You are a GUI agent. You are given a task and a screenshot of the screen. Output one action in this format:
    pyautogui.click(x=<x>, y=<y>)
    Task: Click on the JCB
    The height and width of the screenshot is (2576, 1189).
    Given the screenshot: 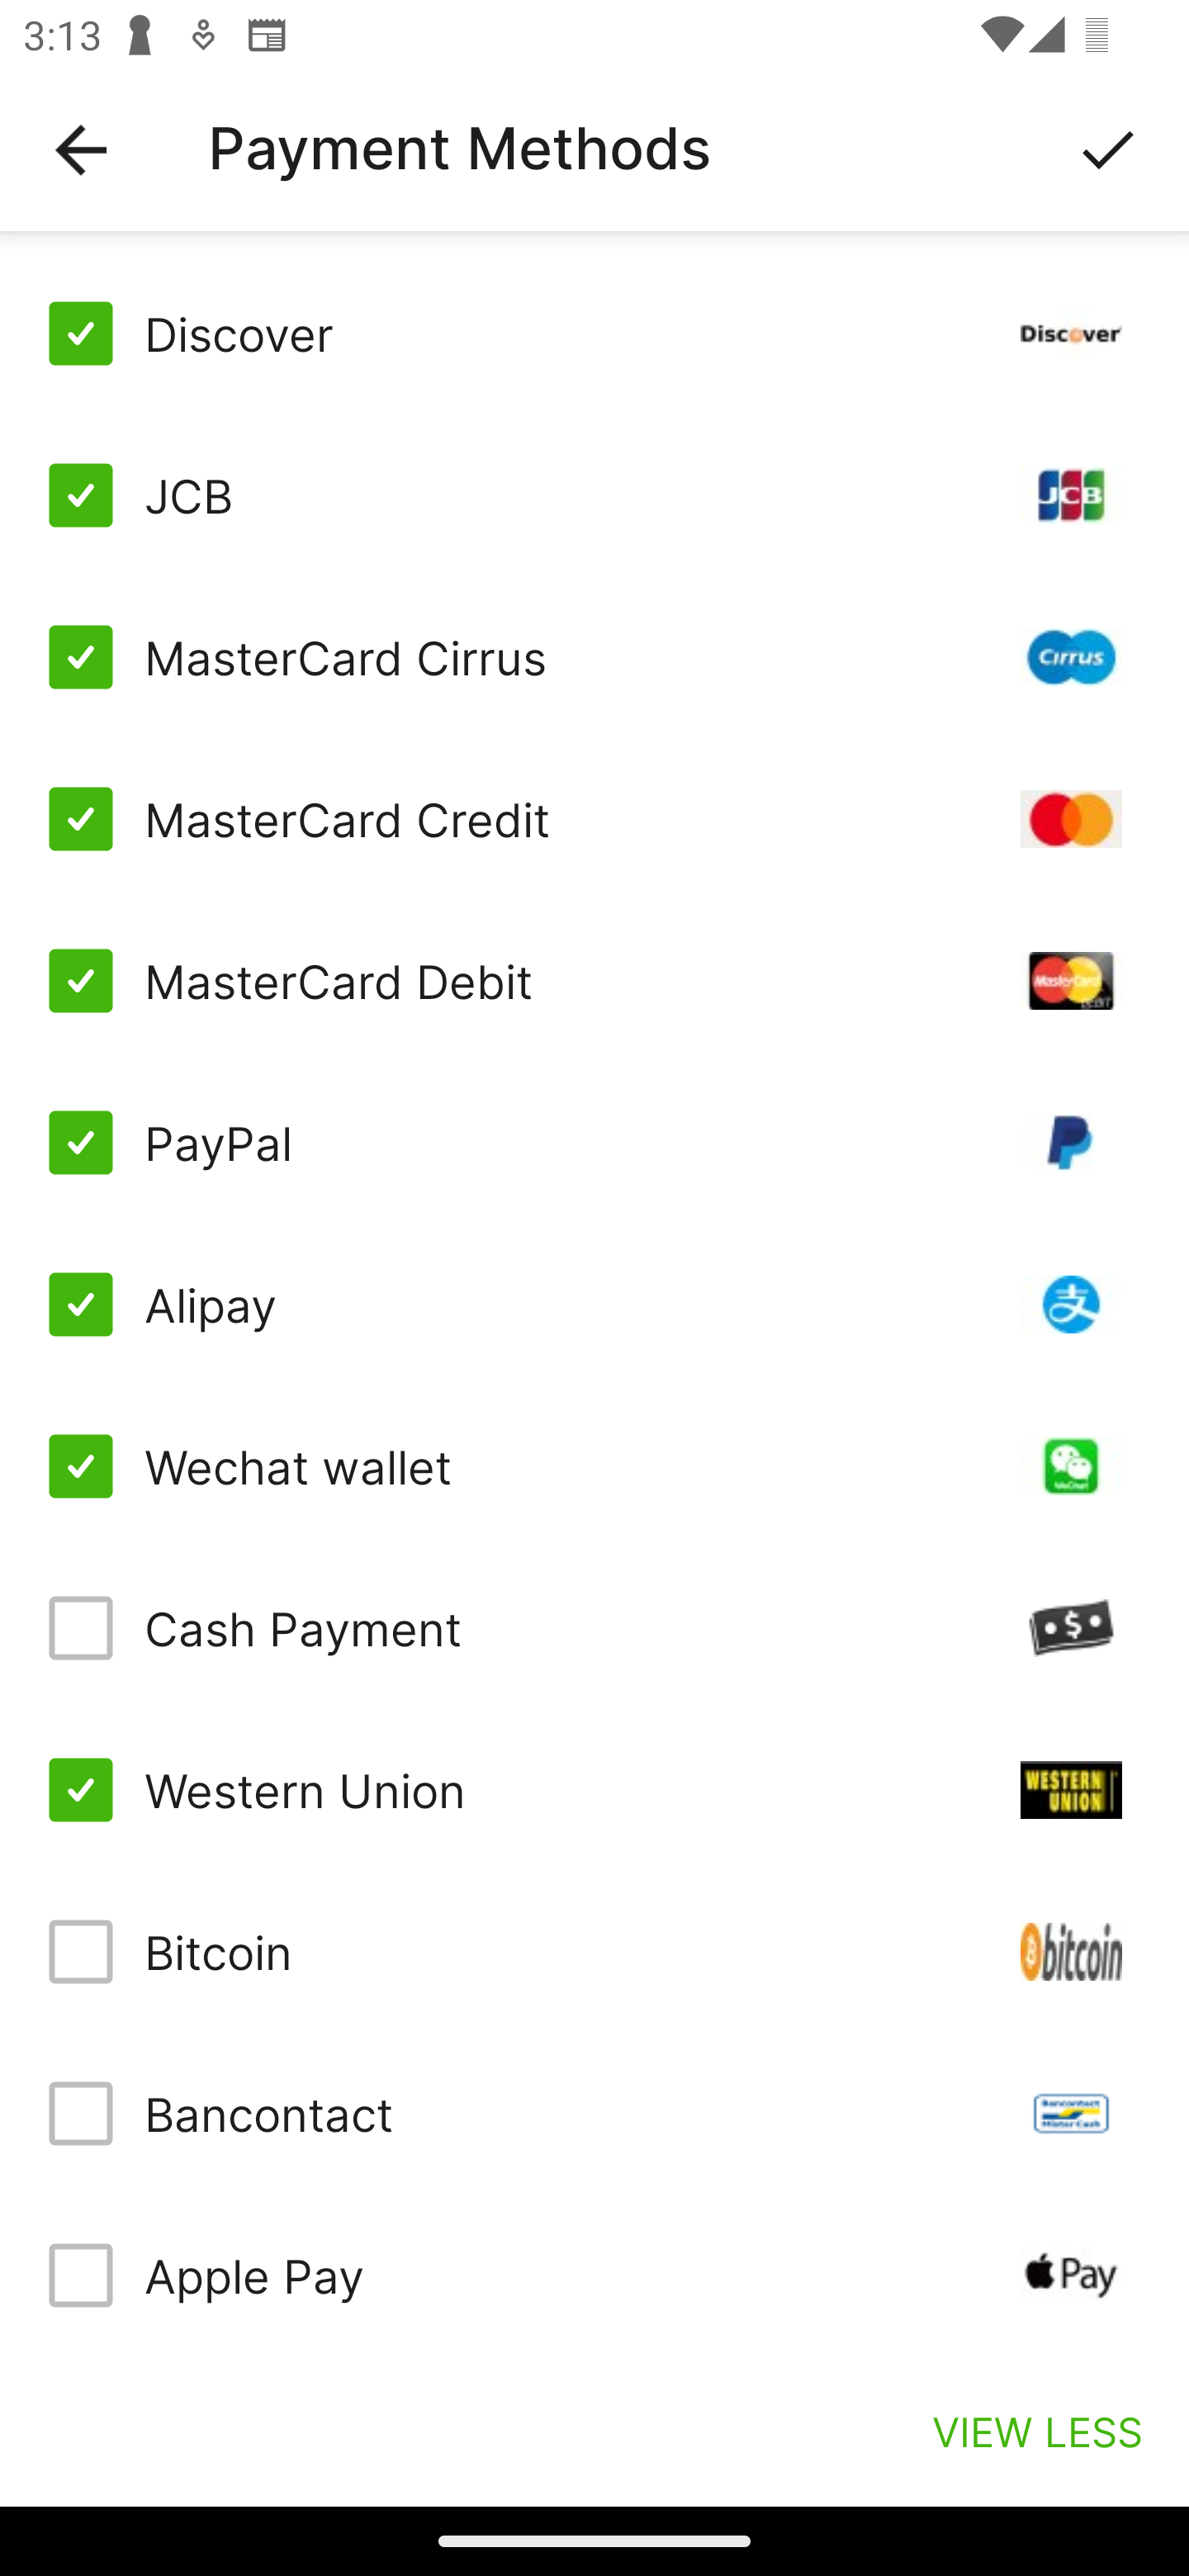 What is the action you would take?
    pyautogui.click(x=594, y=495)
    